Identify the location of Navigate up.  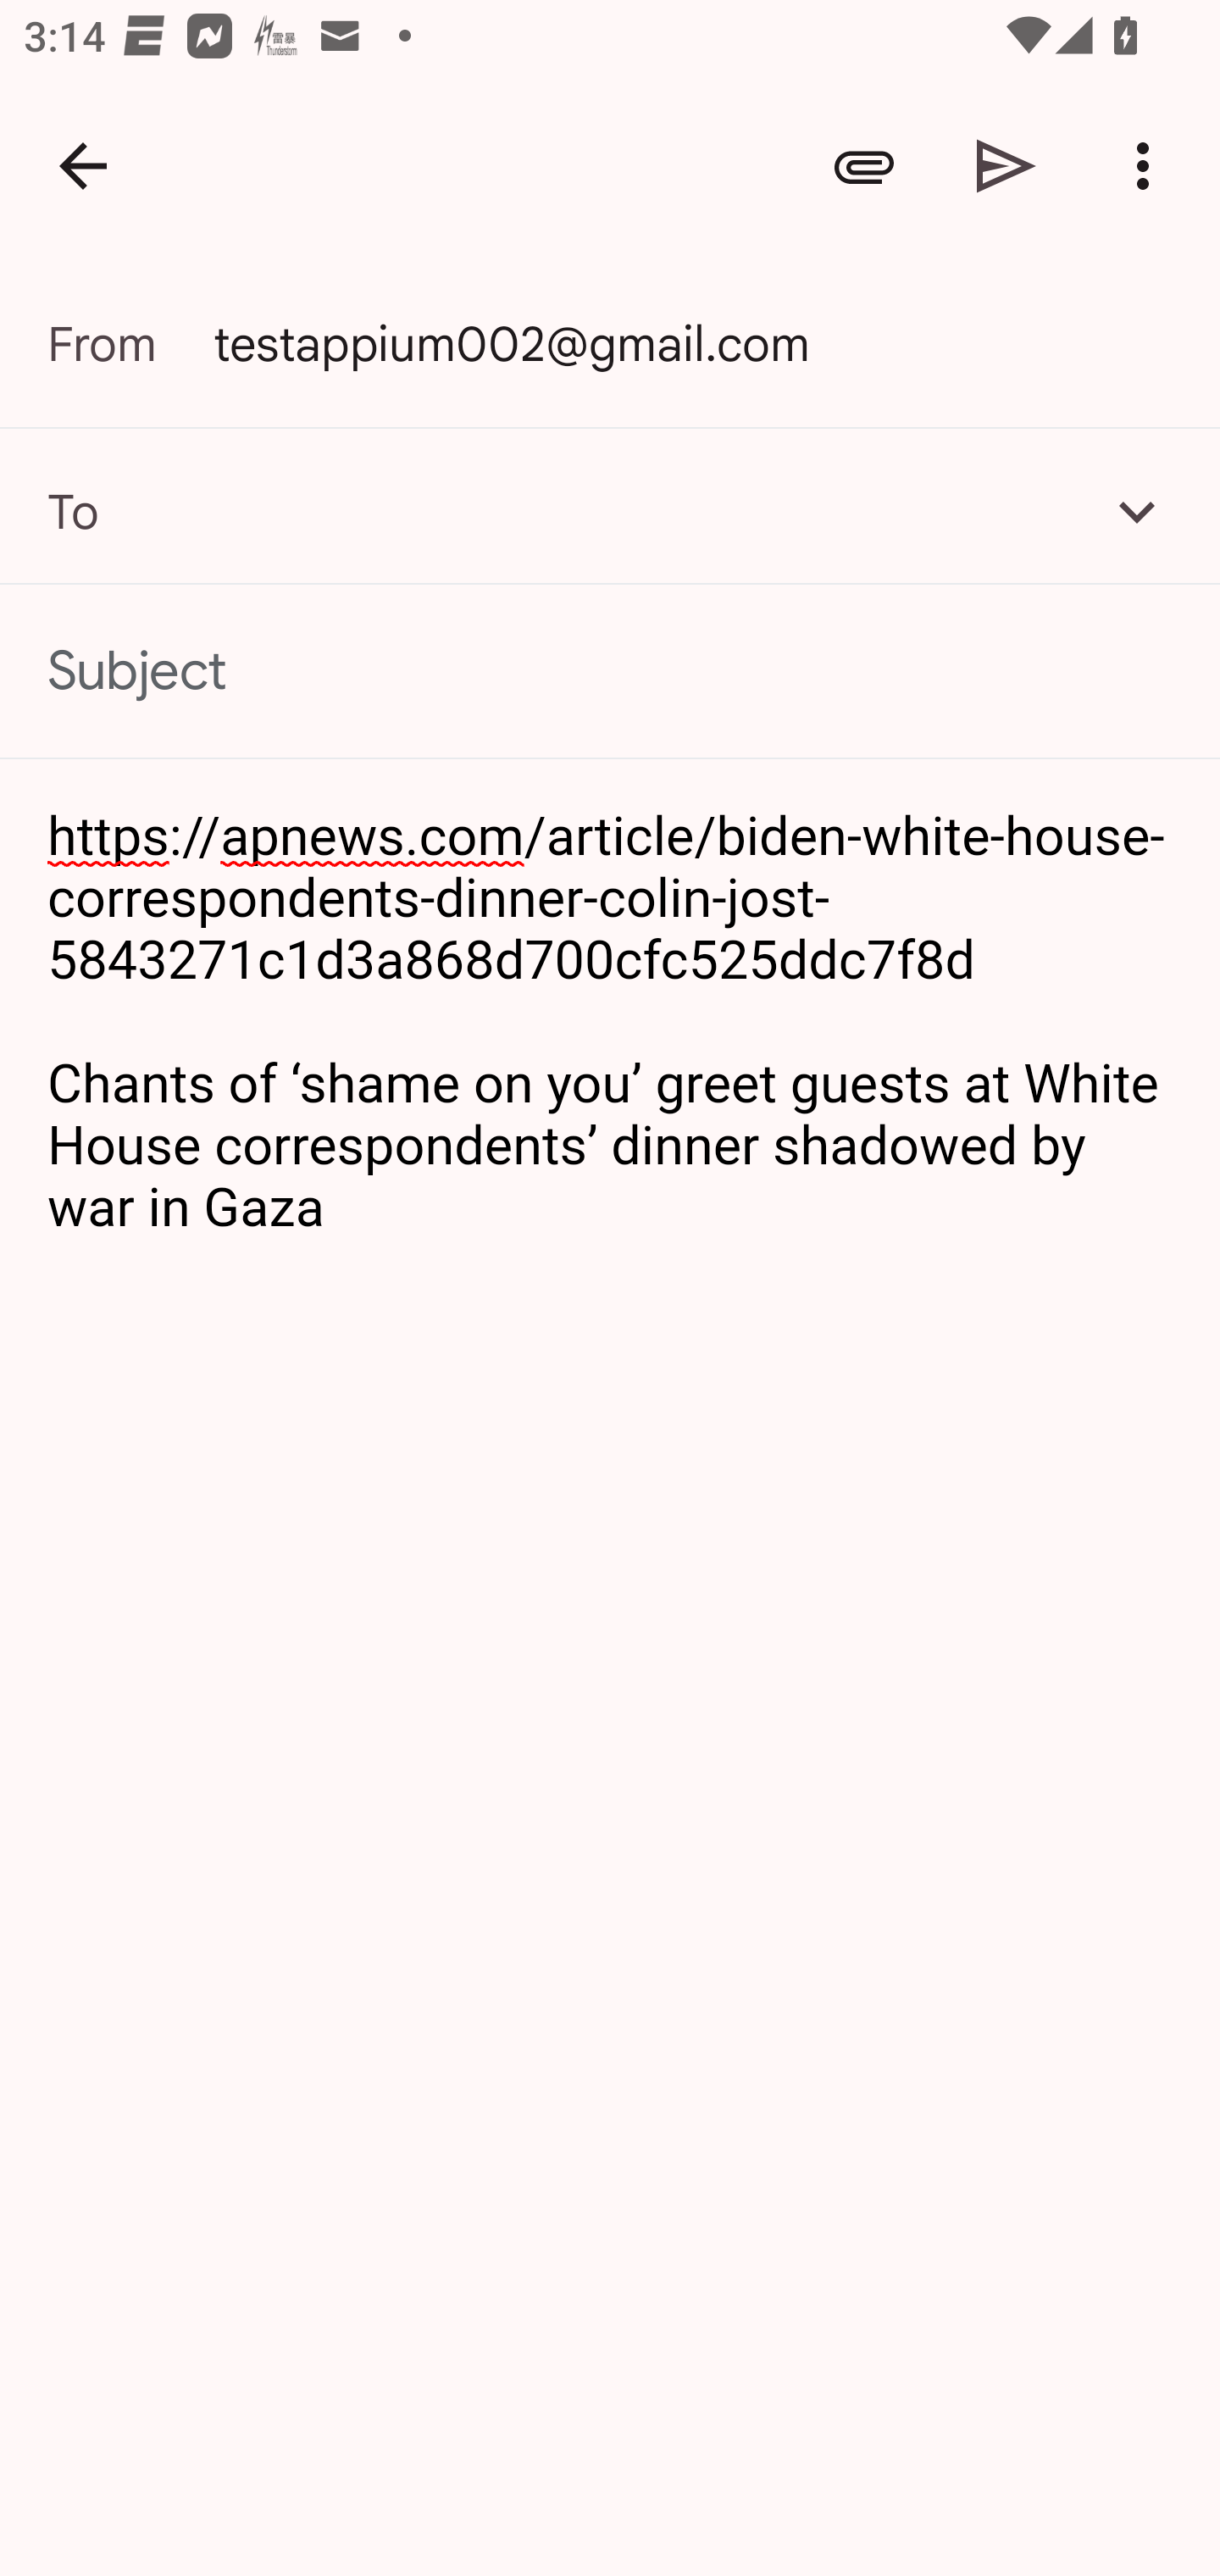
(83, 166).